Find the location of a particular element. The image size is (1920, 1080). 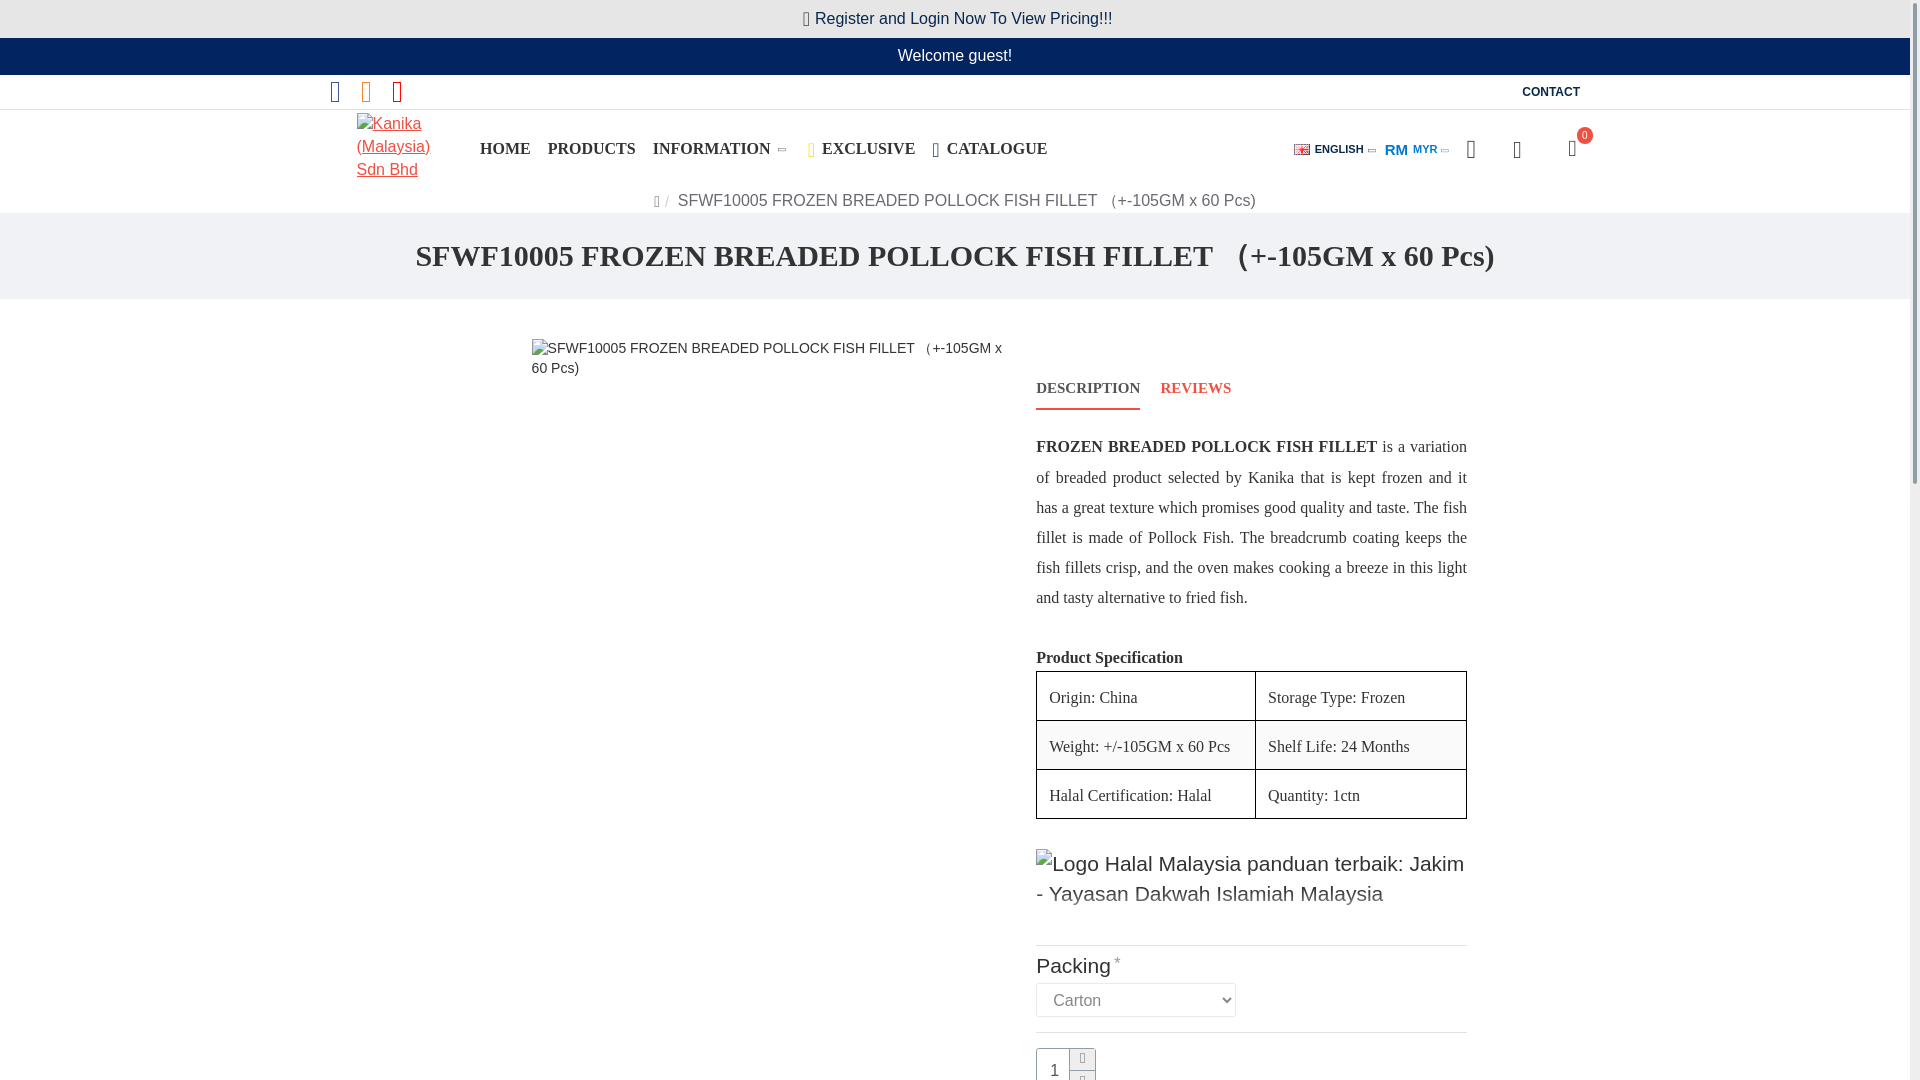

Register and Login Now To View Pricing!!! is located at coordinates (504, 149).